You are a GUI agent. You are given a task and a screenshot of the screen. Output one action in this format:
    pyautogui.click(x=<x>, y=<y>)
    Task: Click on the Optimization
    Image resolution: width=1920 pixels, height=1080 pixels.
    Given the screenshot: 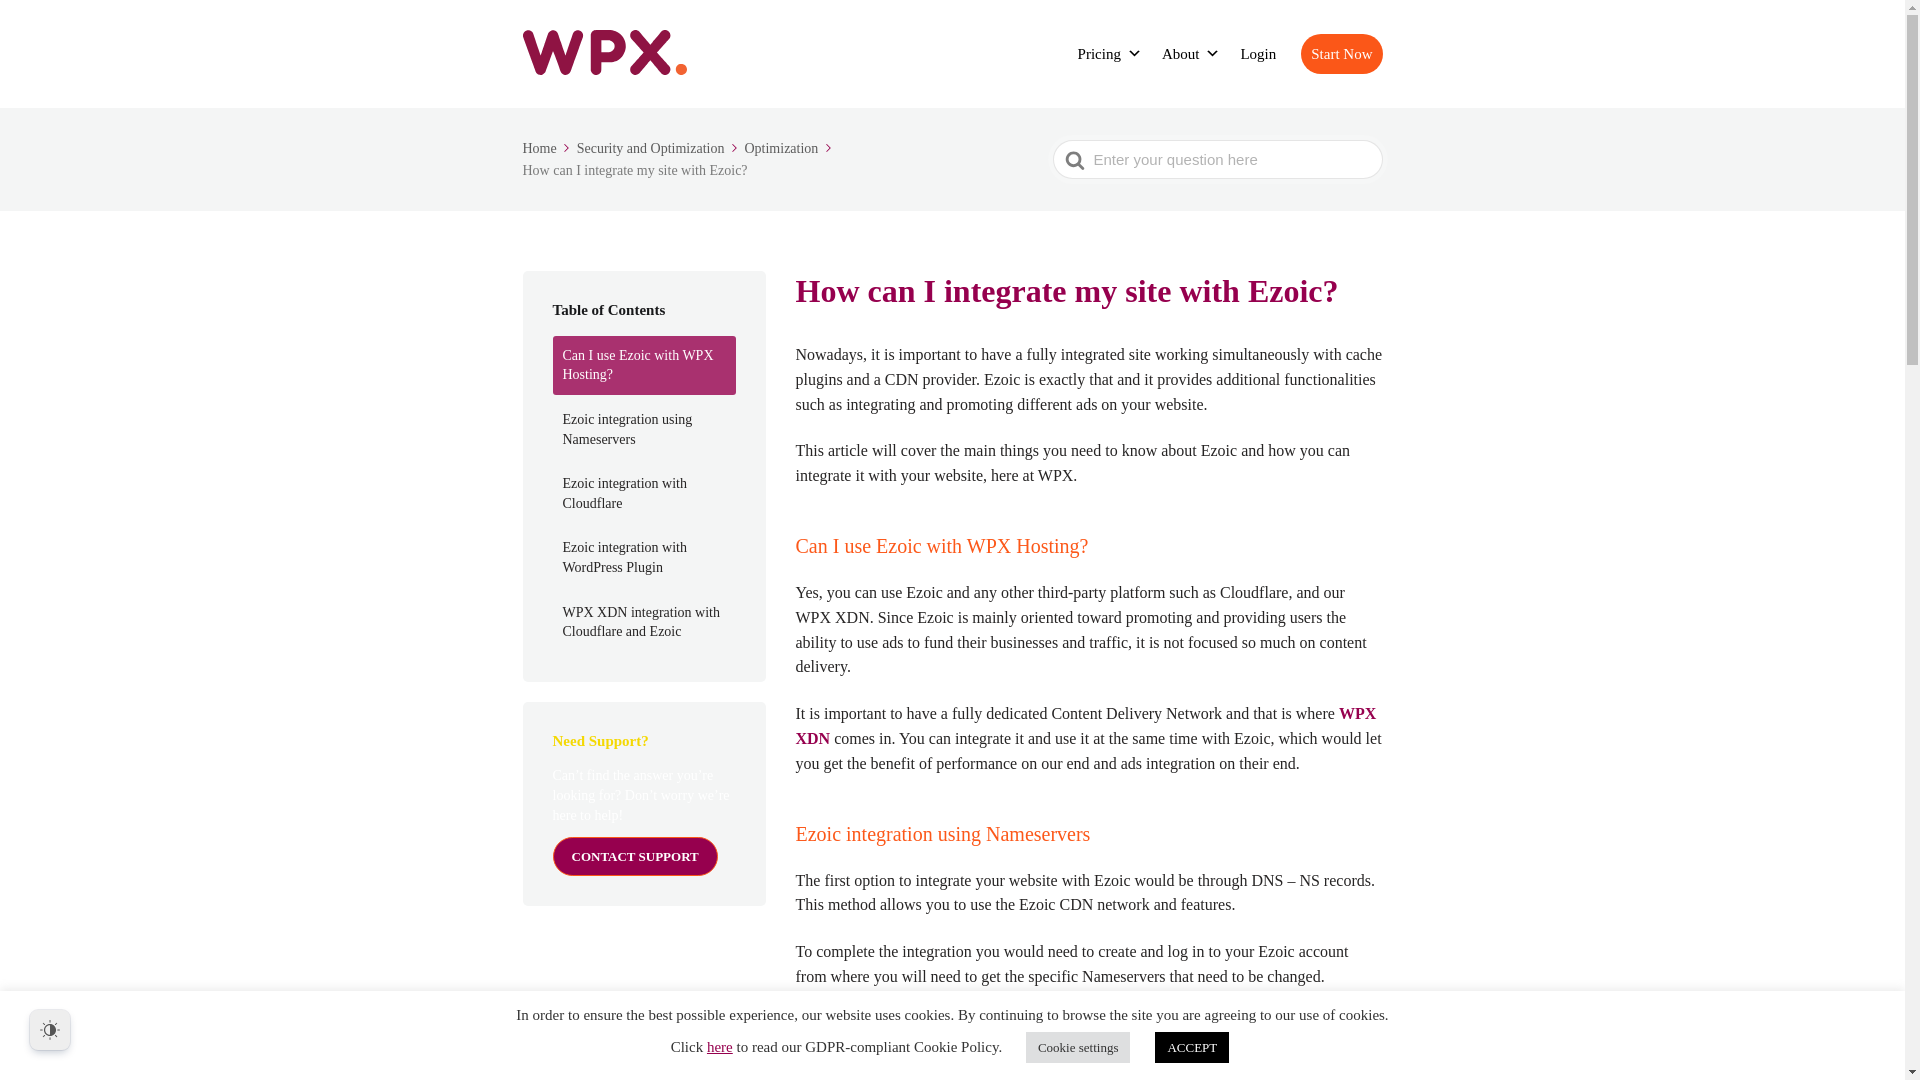 What is the action you would take?
    pyautogui.click(x=788, y=148)
    